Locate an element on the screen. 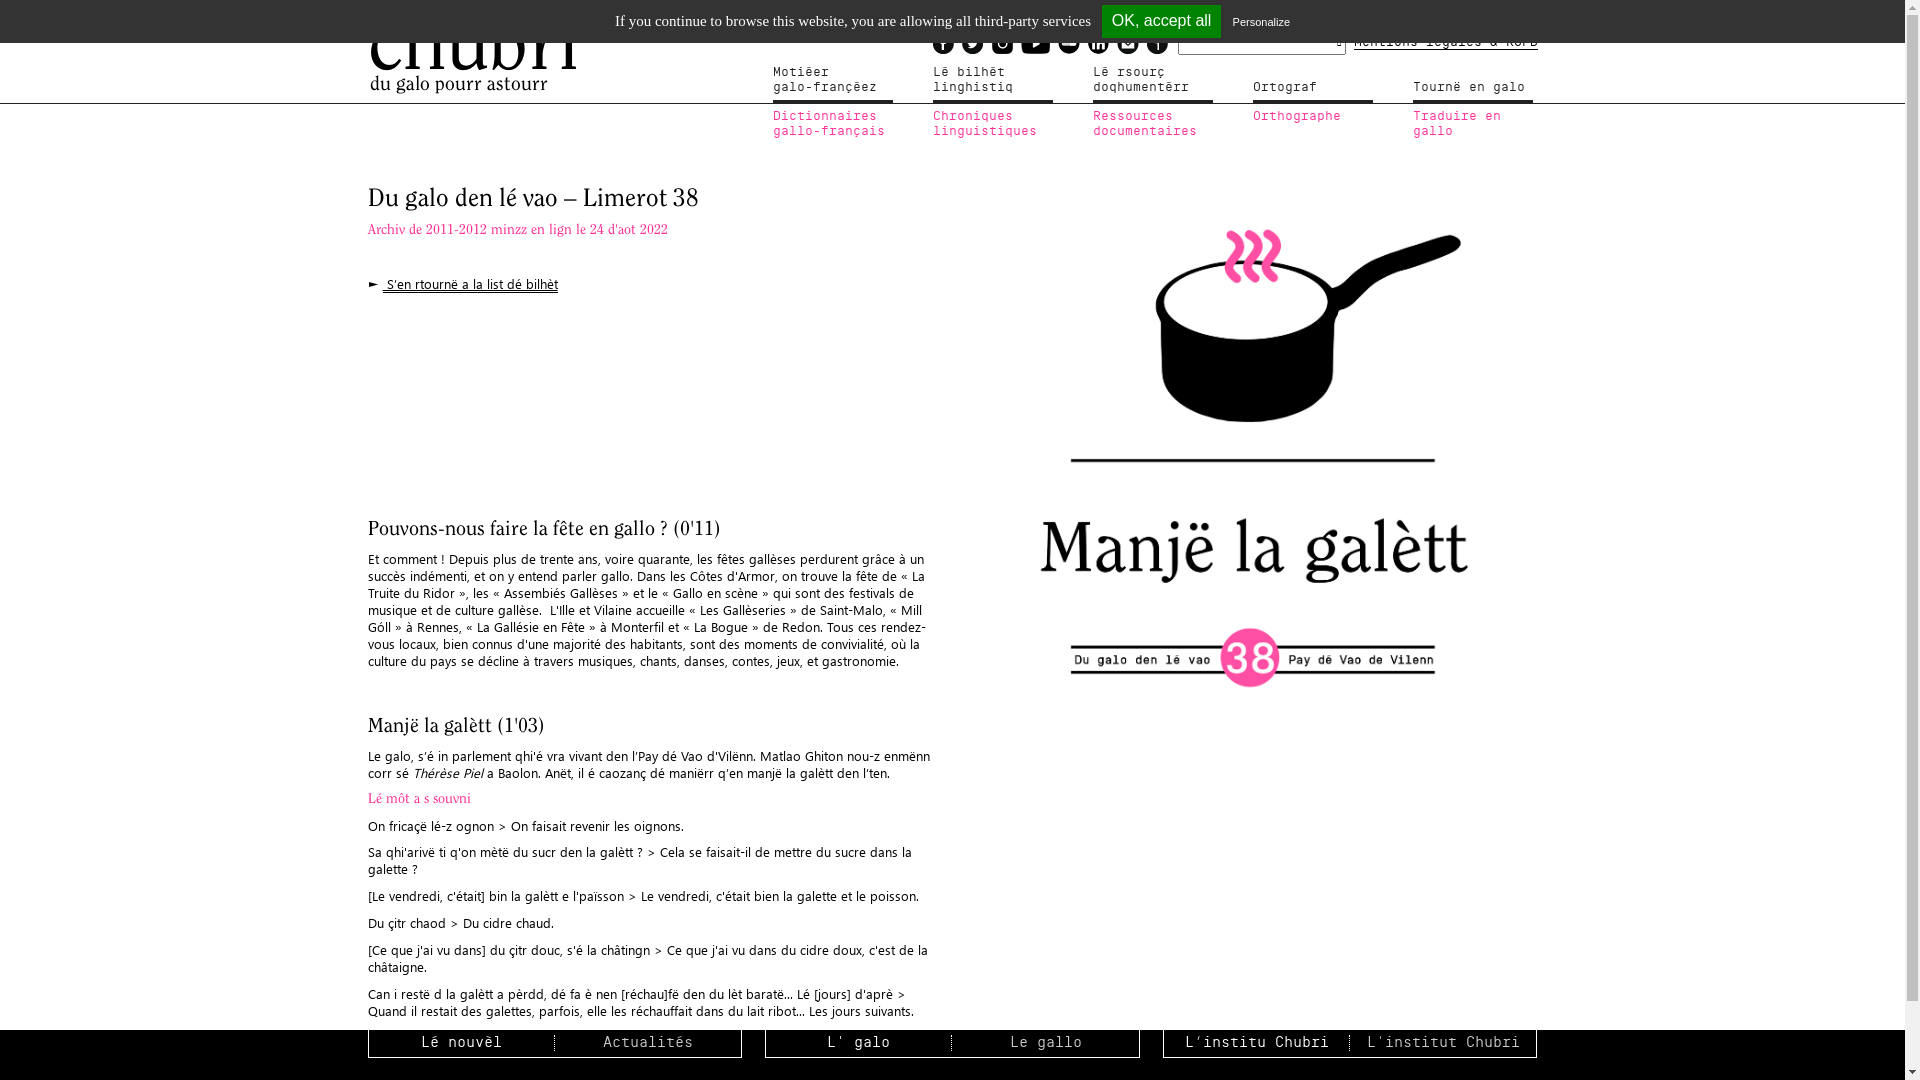  OK, accept all is located at coordinates (1162, 22).